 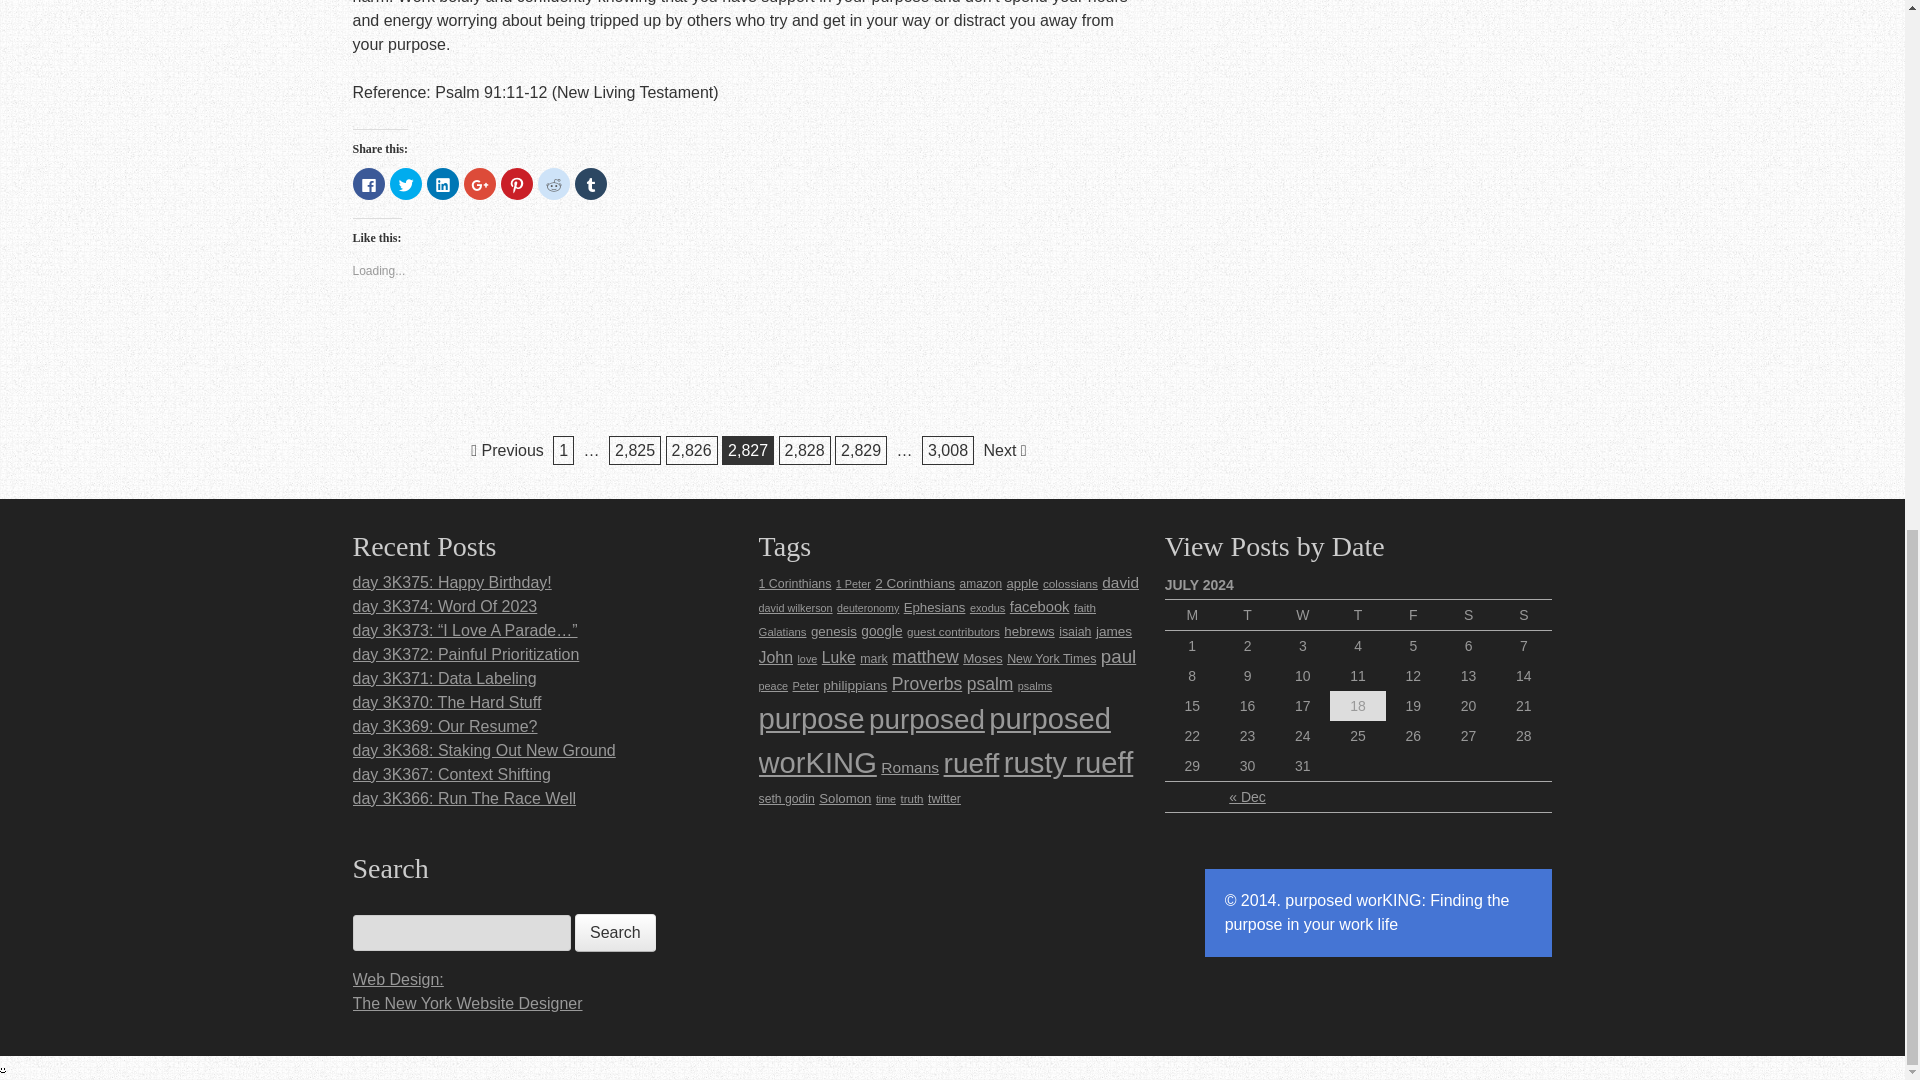 I want to click on Click to share on Reddit, so click(x=554, y=184).